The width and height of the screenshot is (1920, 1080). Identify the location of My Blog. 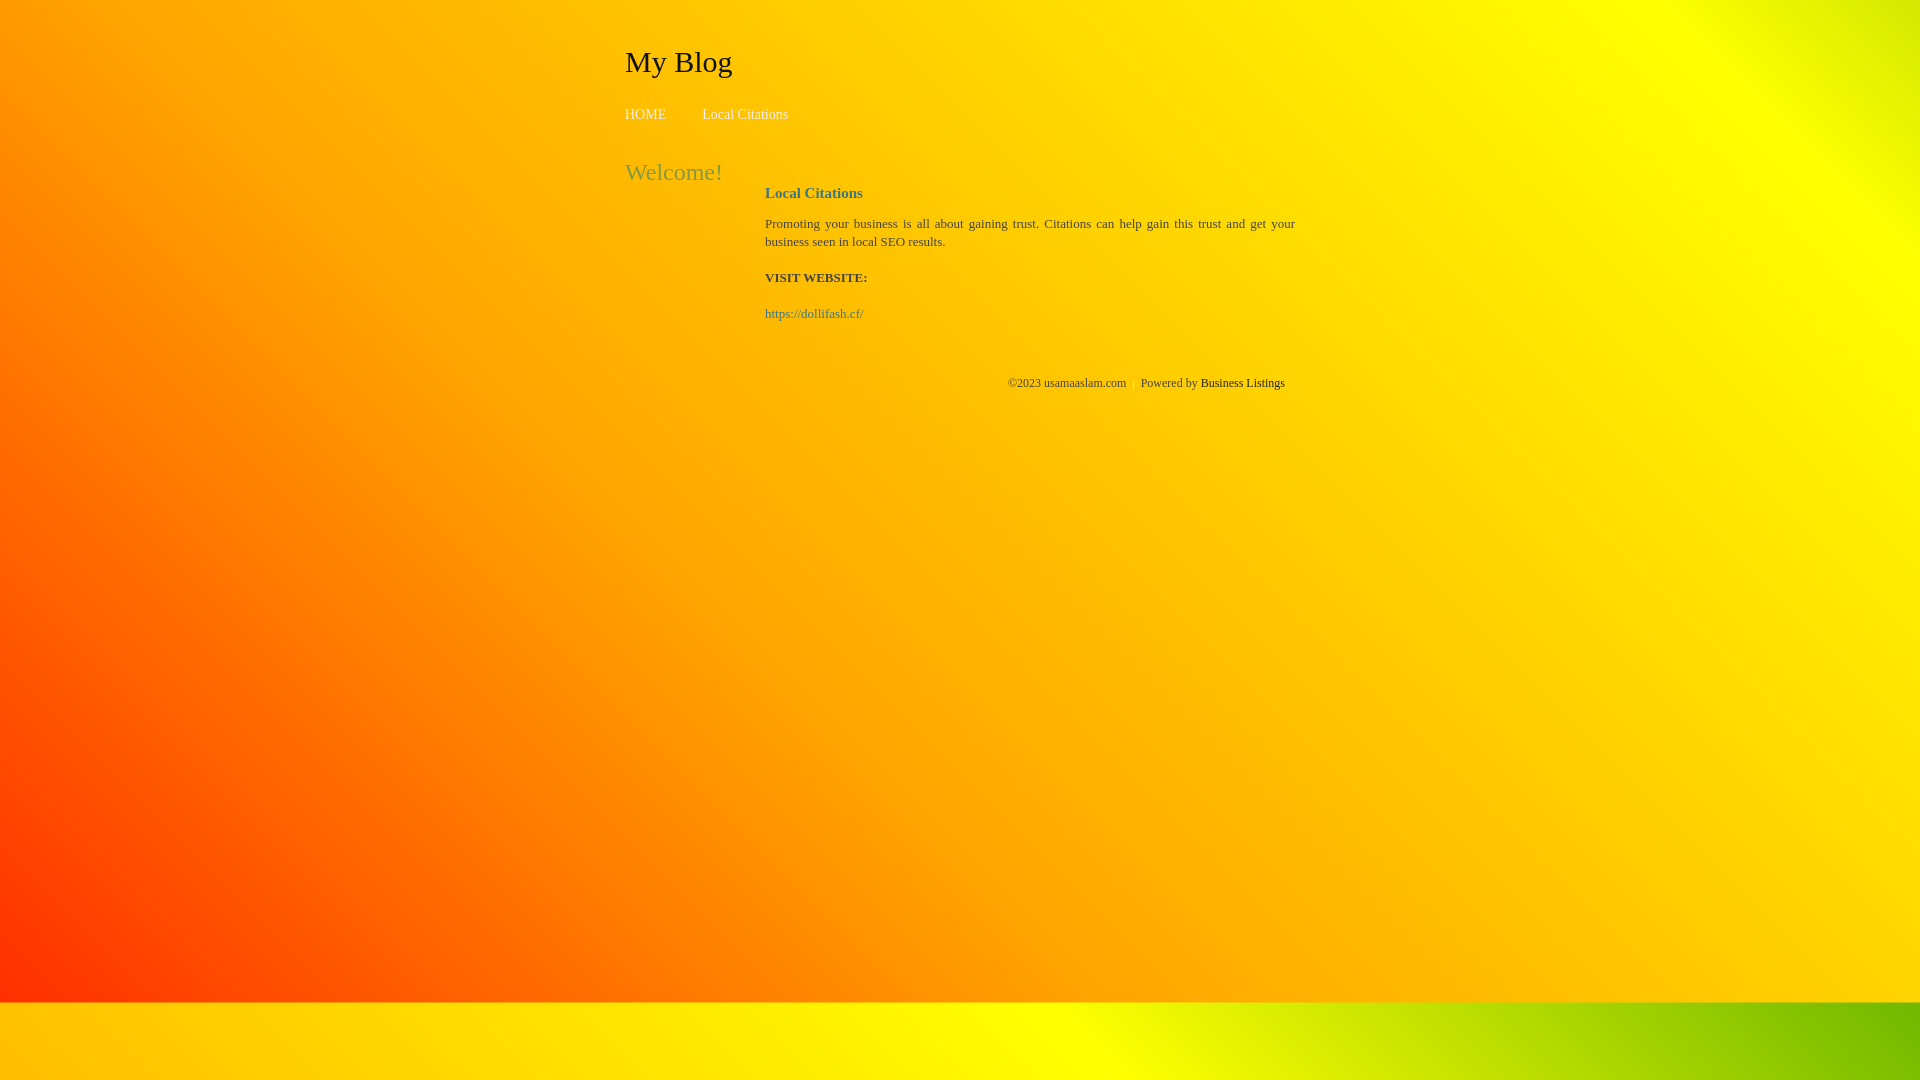
(679, 61).